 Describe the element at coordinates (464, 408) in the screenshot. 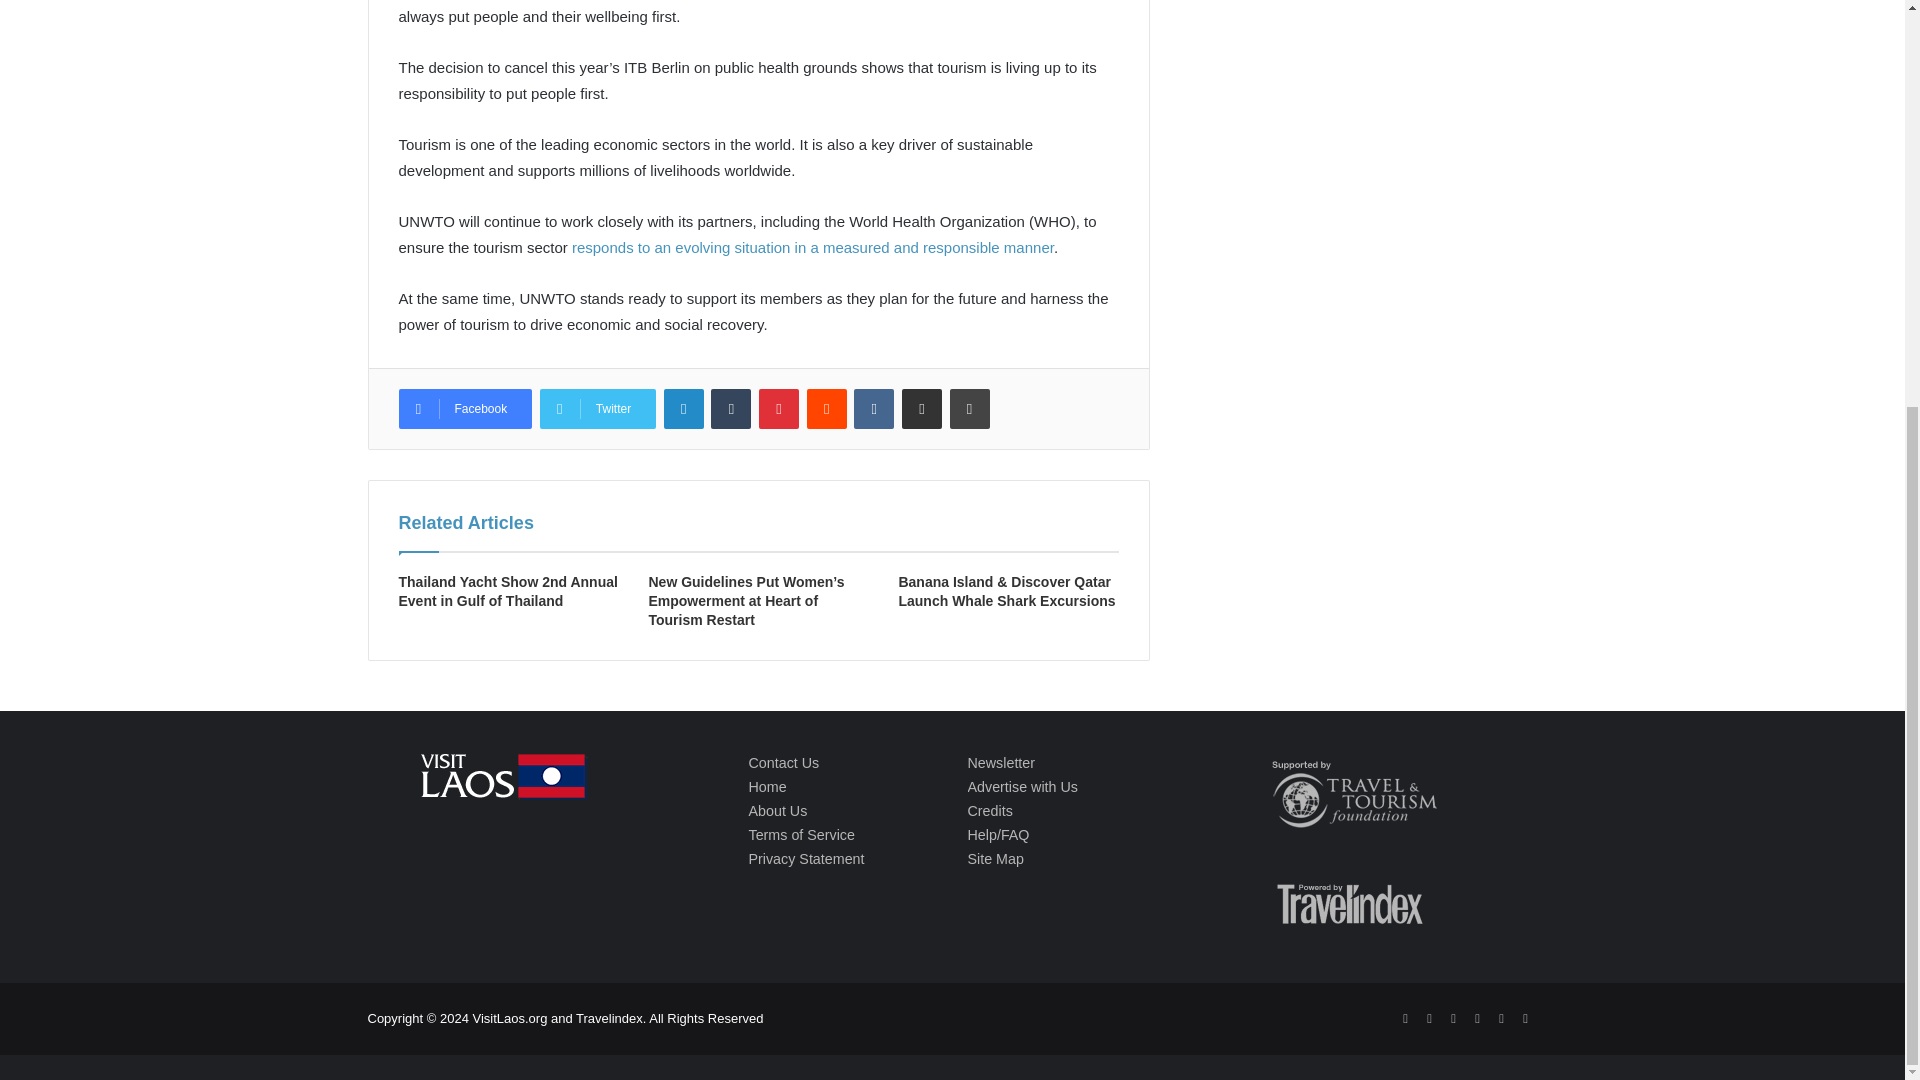

I see `Facebook` at that location.